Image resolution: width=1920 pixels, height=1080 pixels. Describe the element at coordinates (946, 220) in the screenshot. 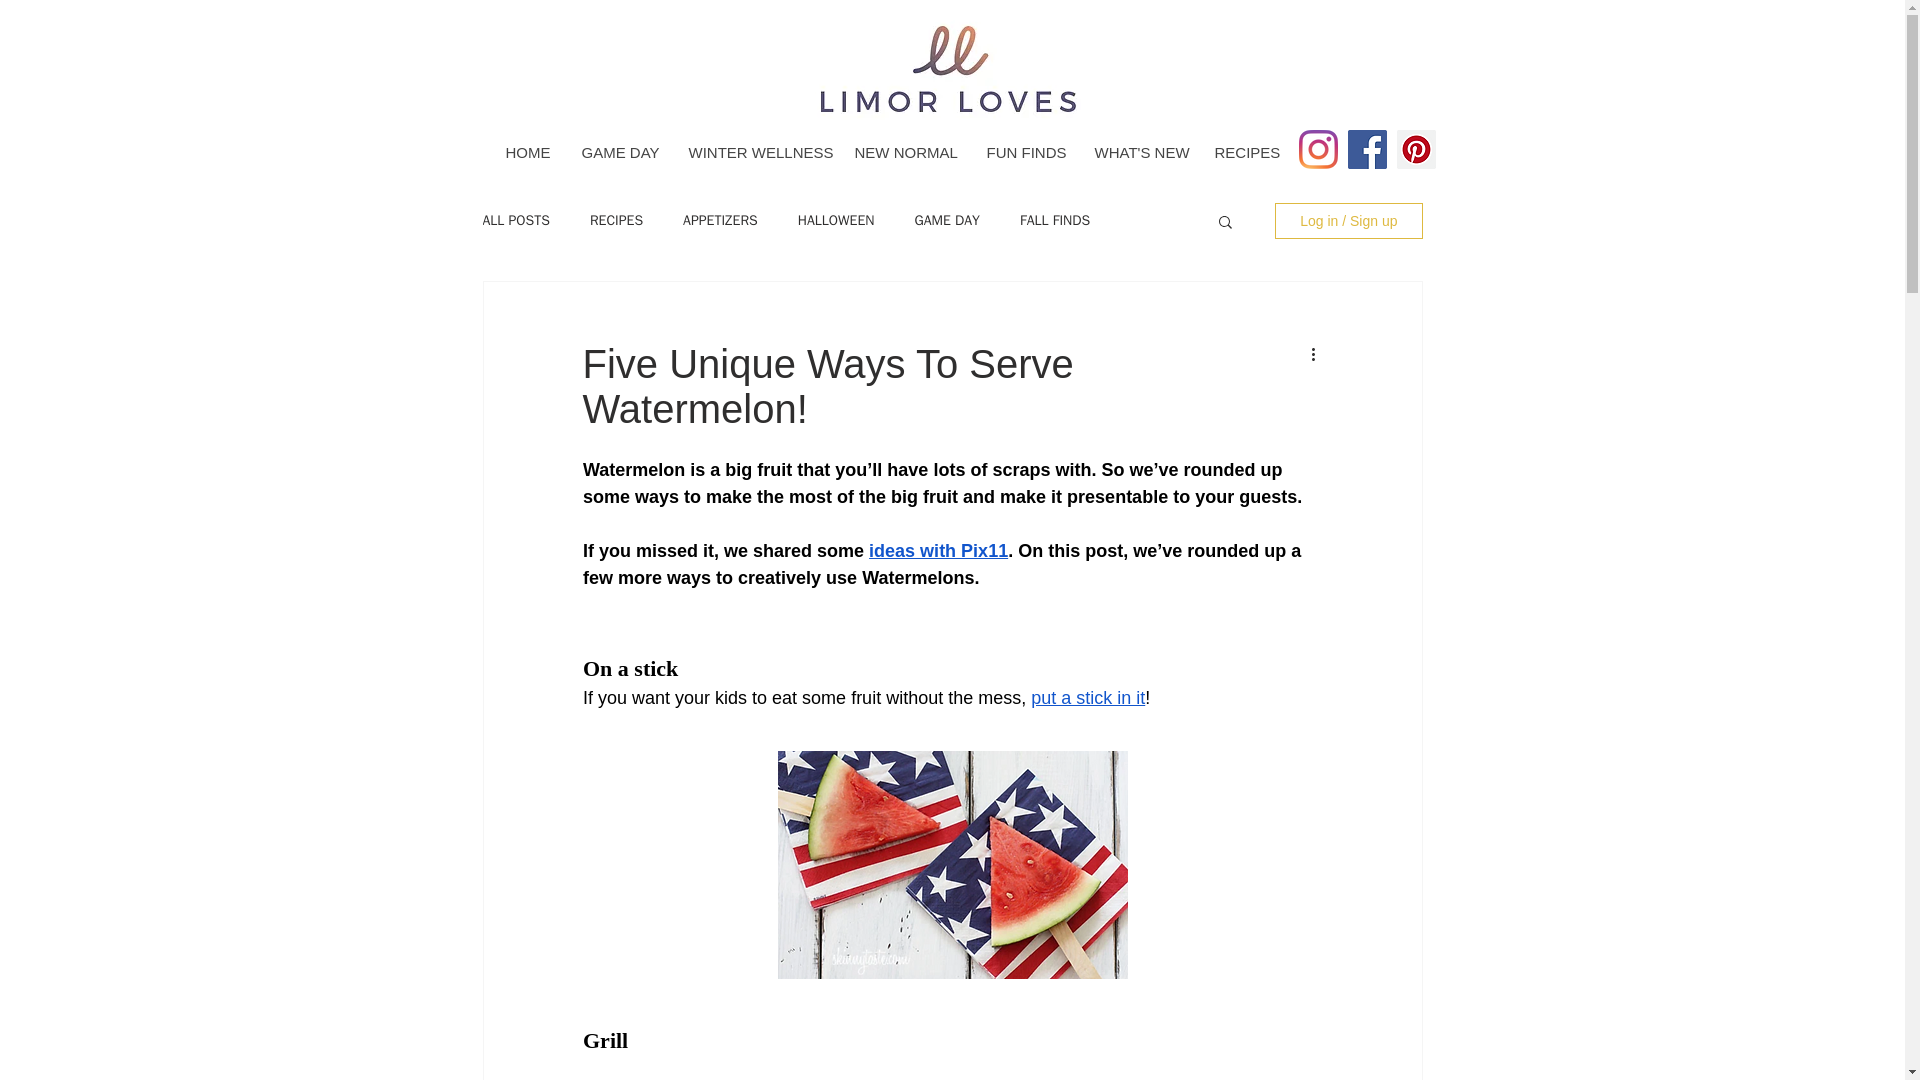

I see `GAME DAY` at that location.